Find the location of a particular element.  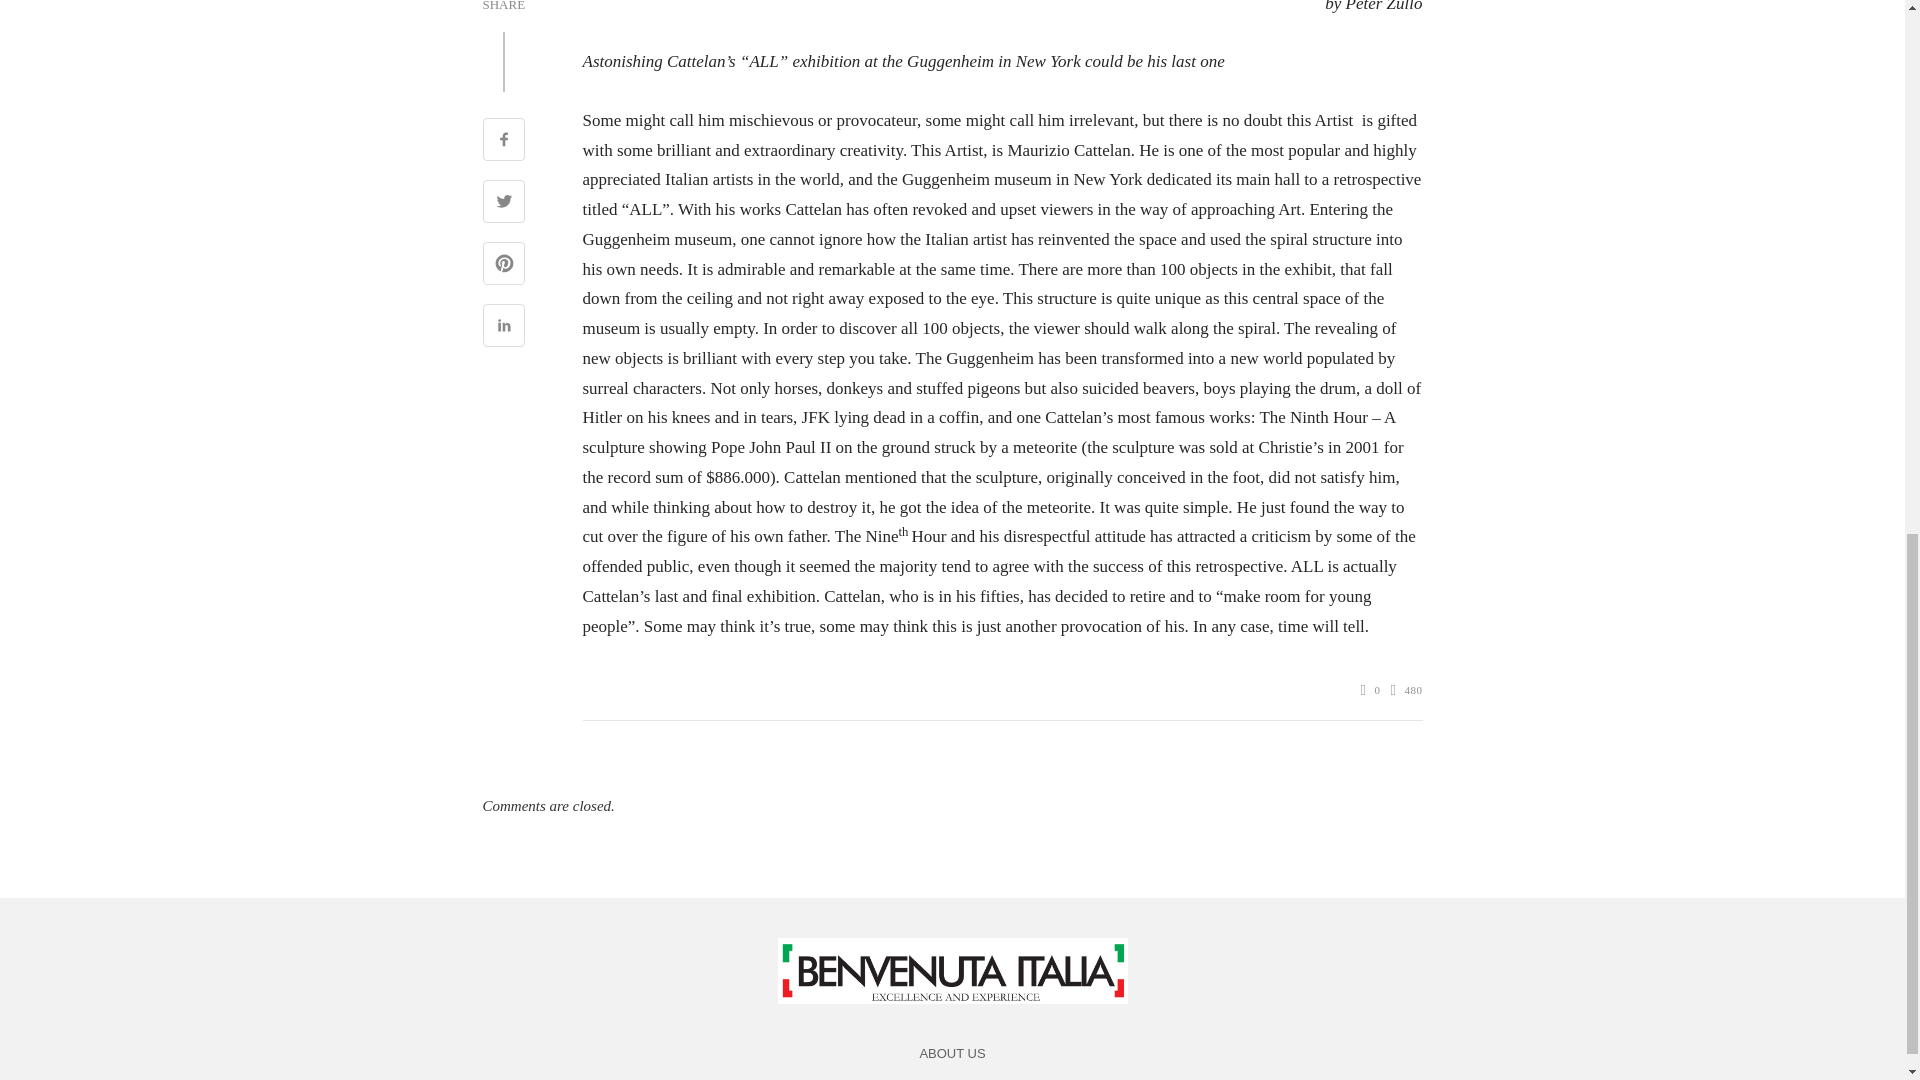

ABOUT US is located at coordinates (952, 1054).